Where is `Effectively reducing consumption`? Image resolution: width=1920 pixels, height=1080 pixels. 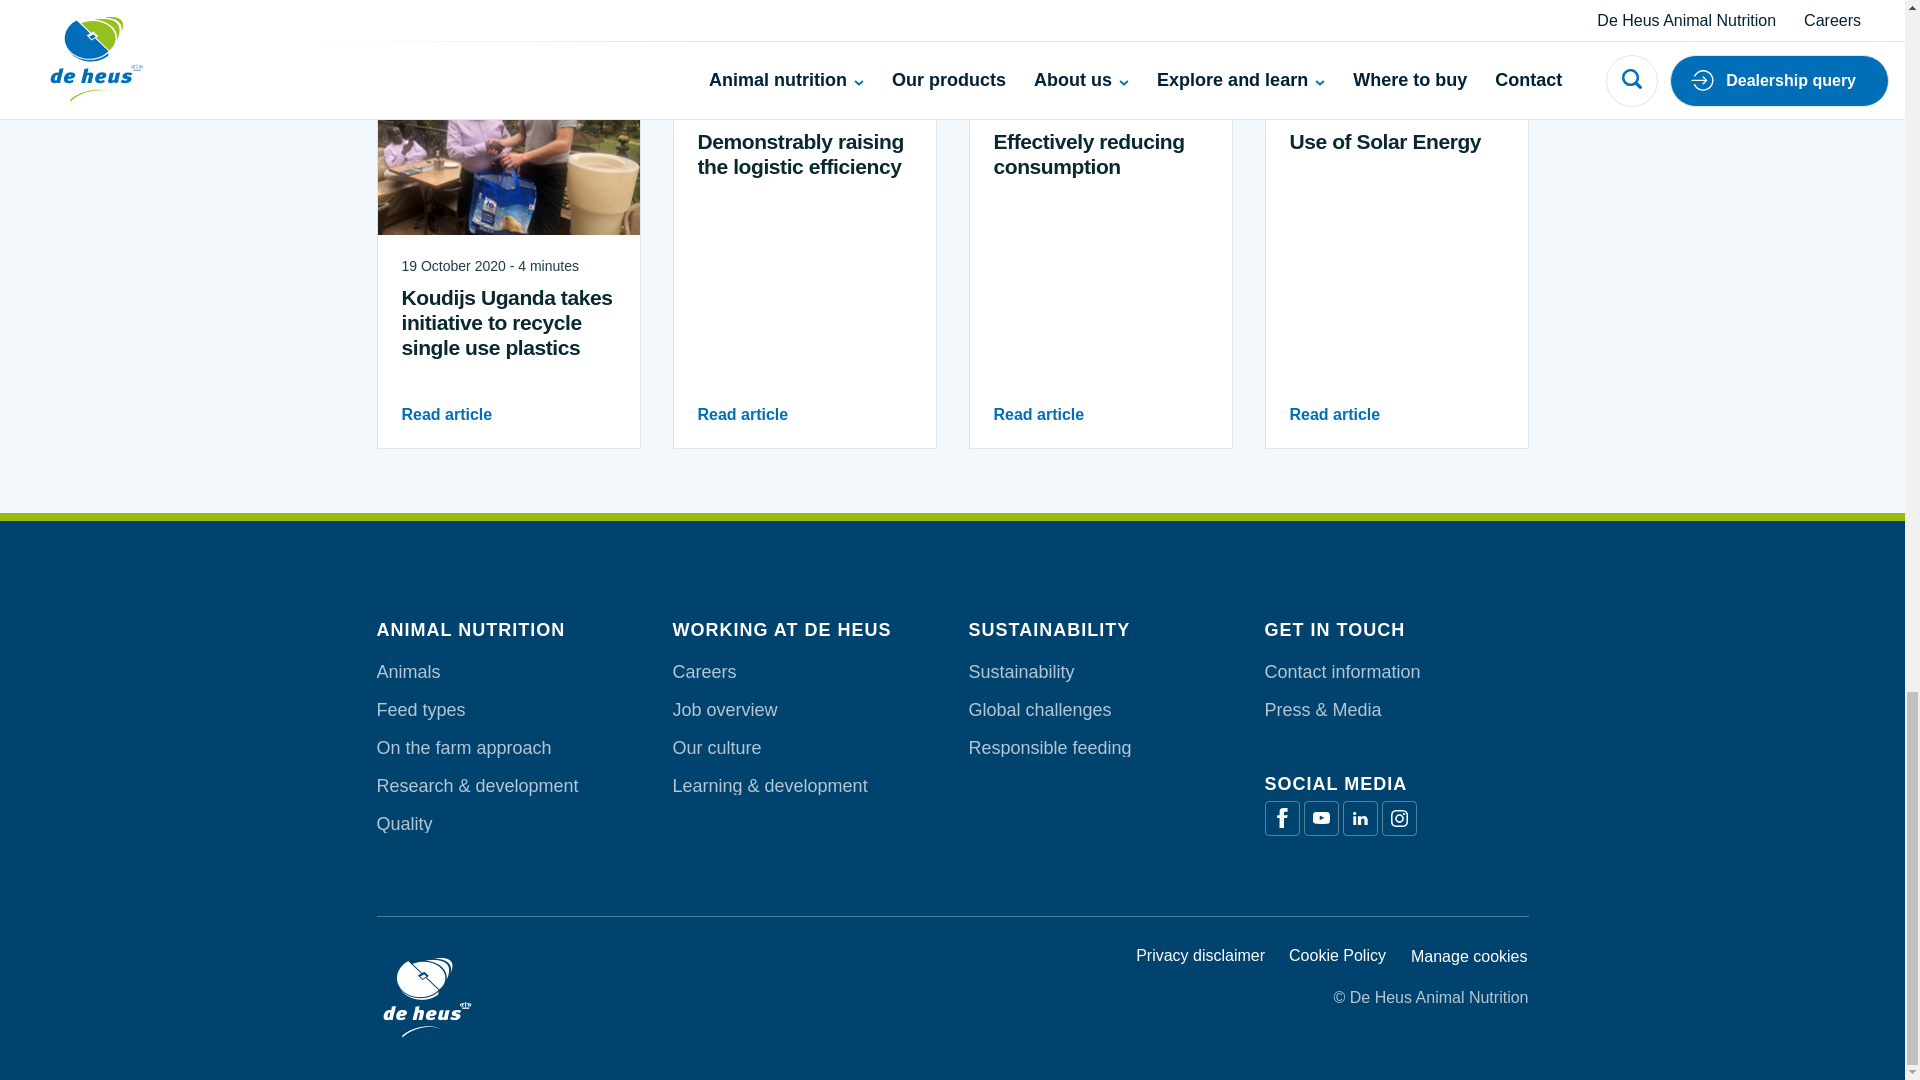
Effectively reducing consumption is located at coordinates (1100, 154).